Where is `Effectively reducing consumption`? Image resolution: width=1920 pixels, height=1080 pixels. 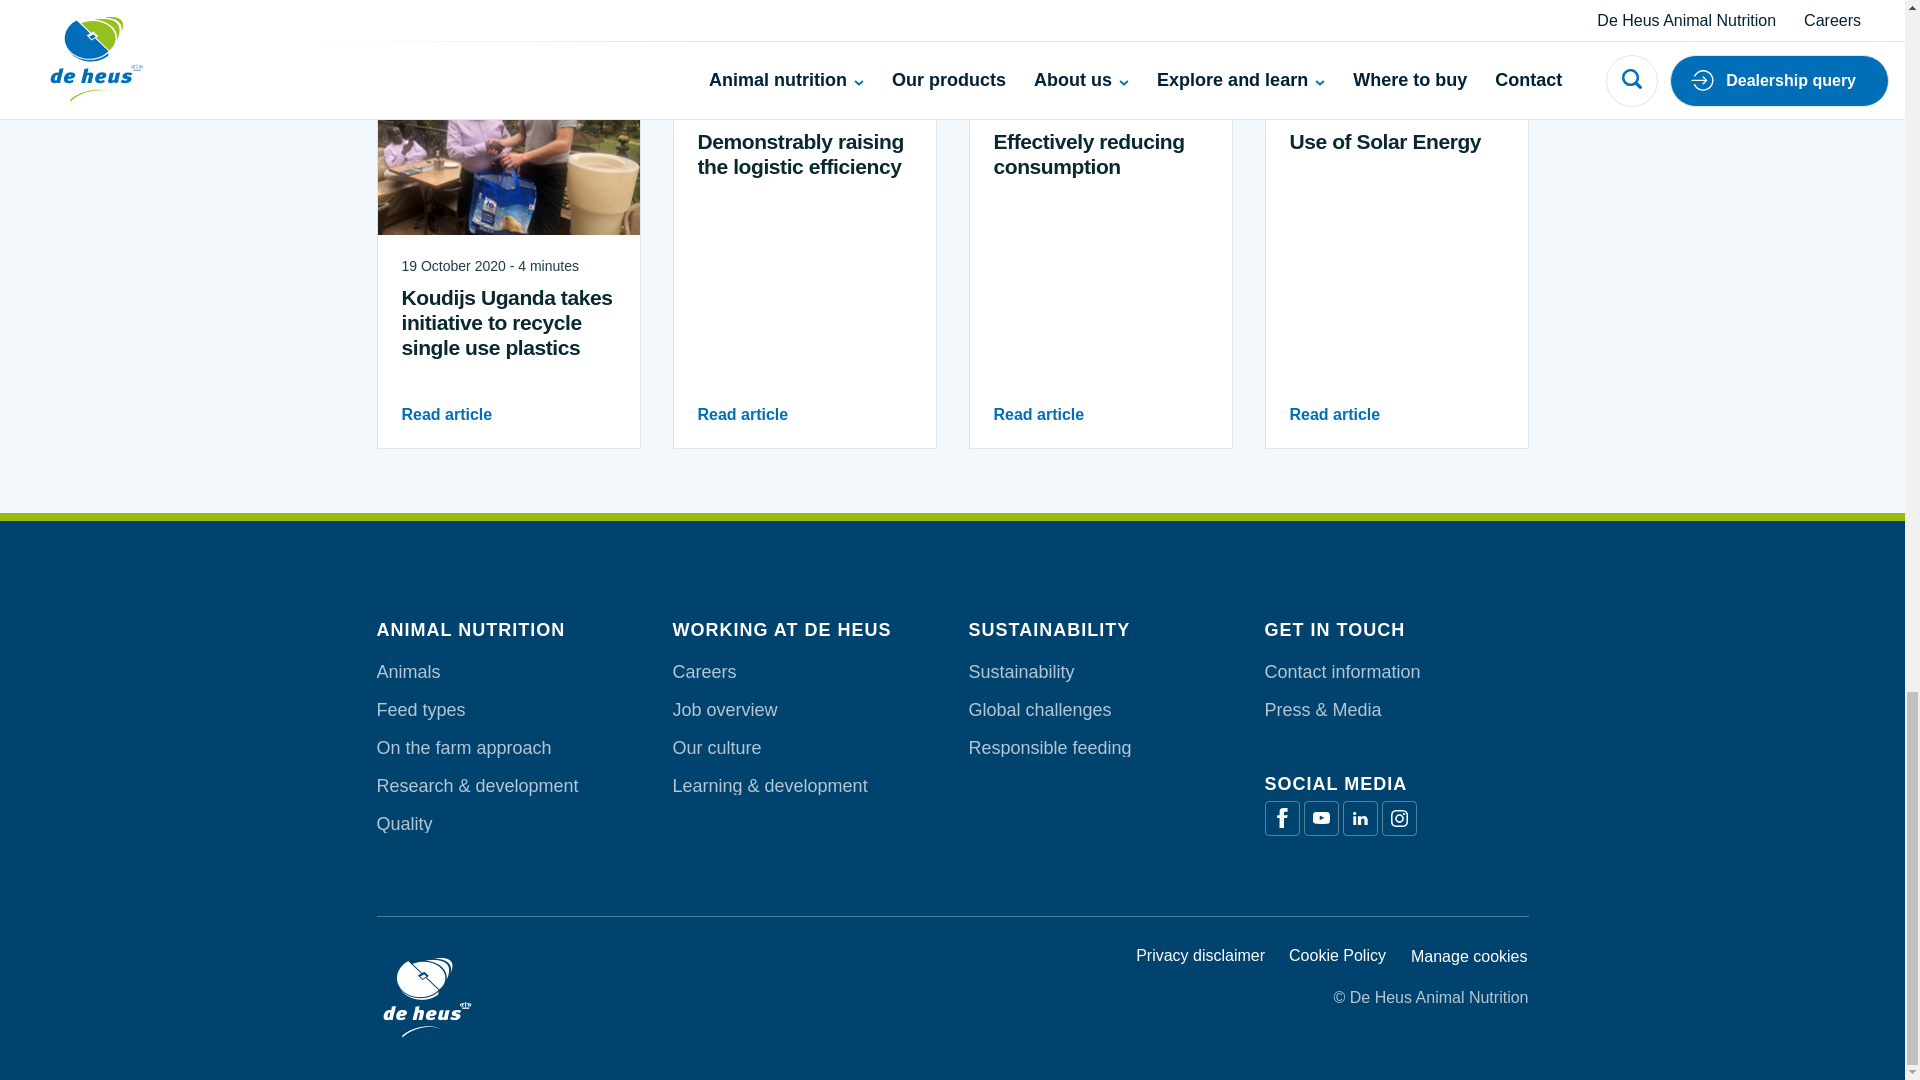
Effectively reducing consumption is located at coordinates (1100, 154).